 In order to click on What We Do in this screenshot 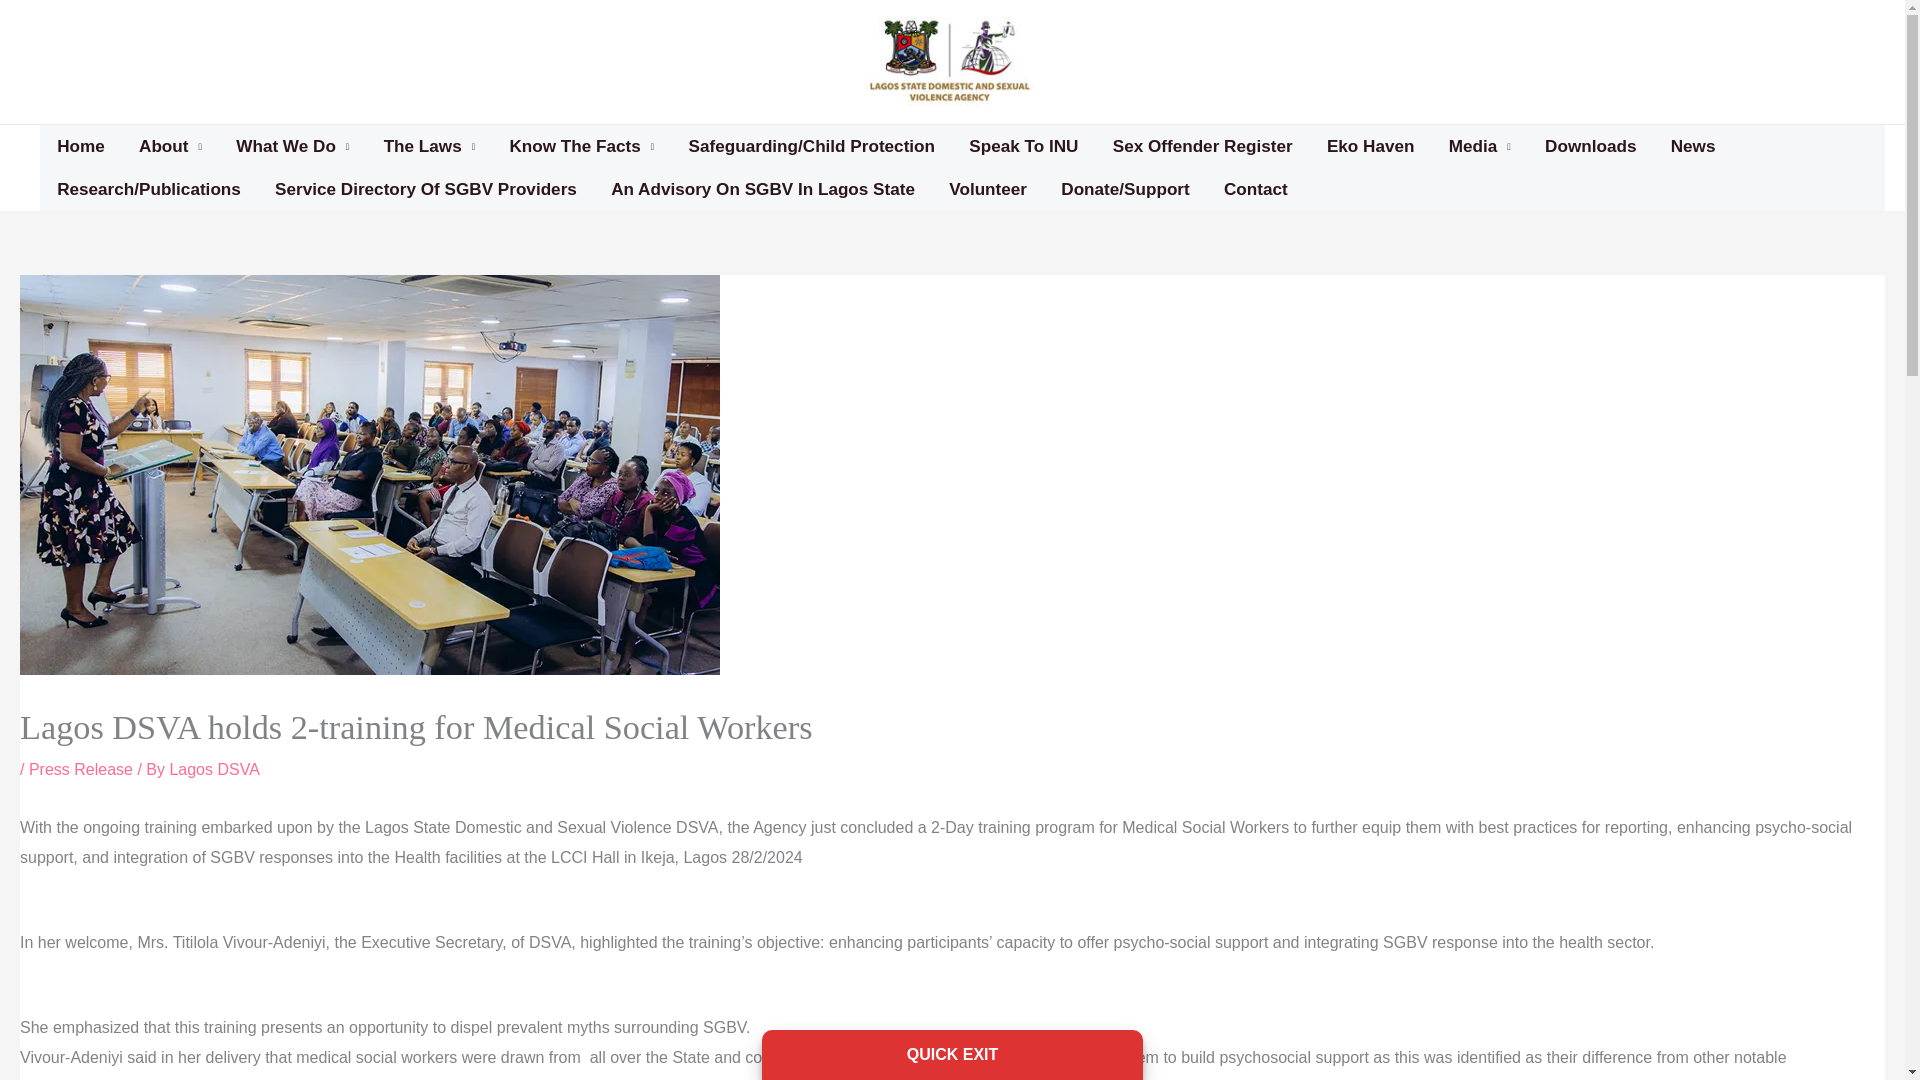, I will do `click(292, 146)`.